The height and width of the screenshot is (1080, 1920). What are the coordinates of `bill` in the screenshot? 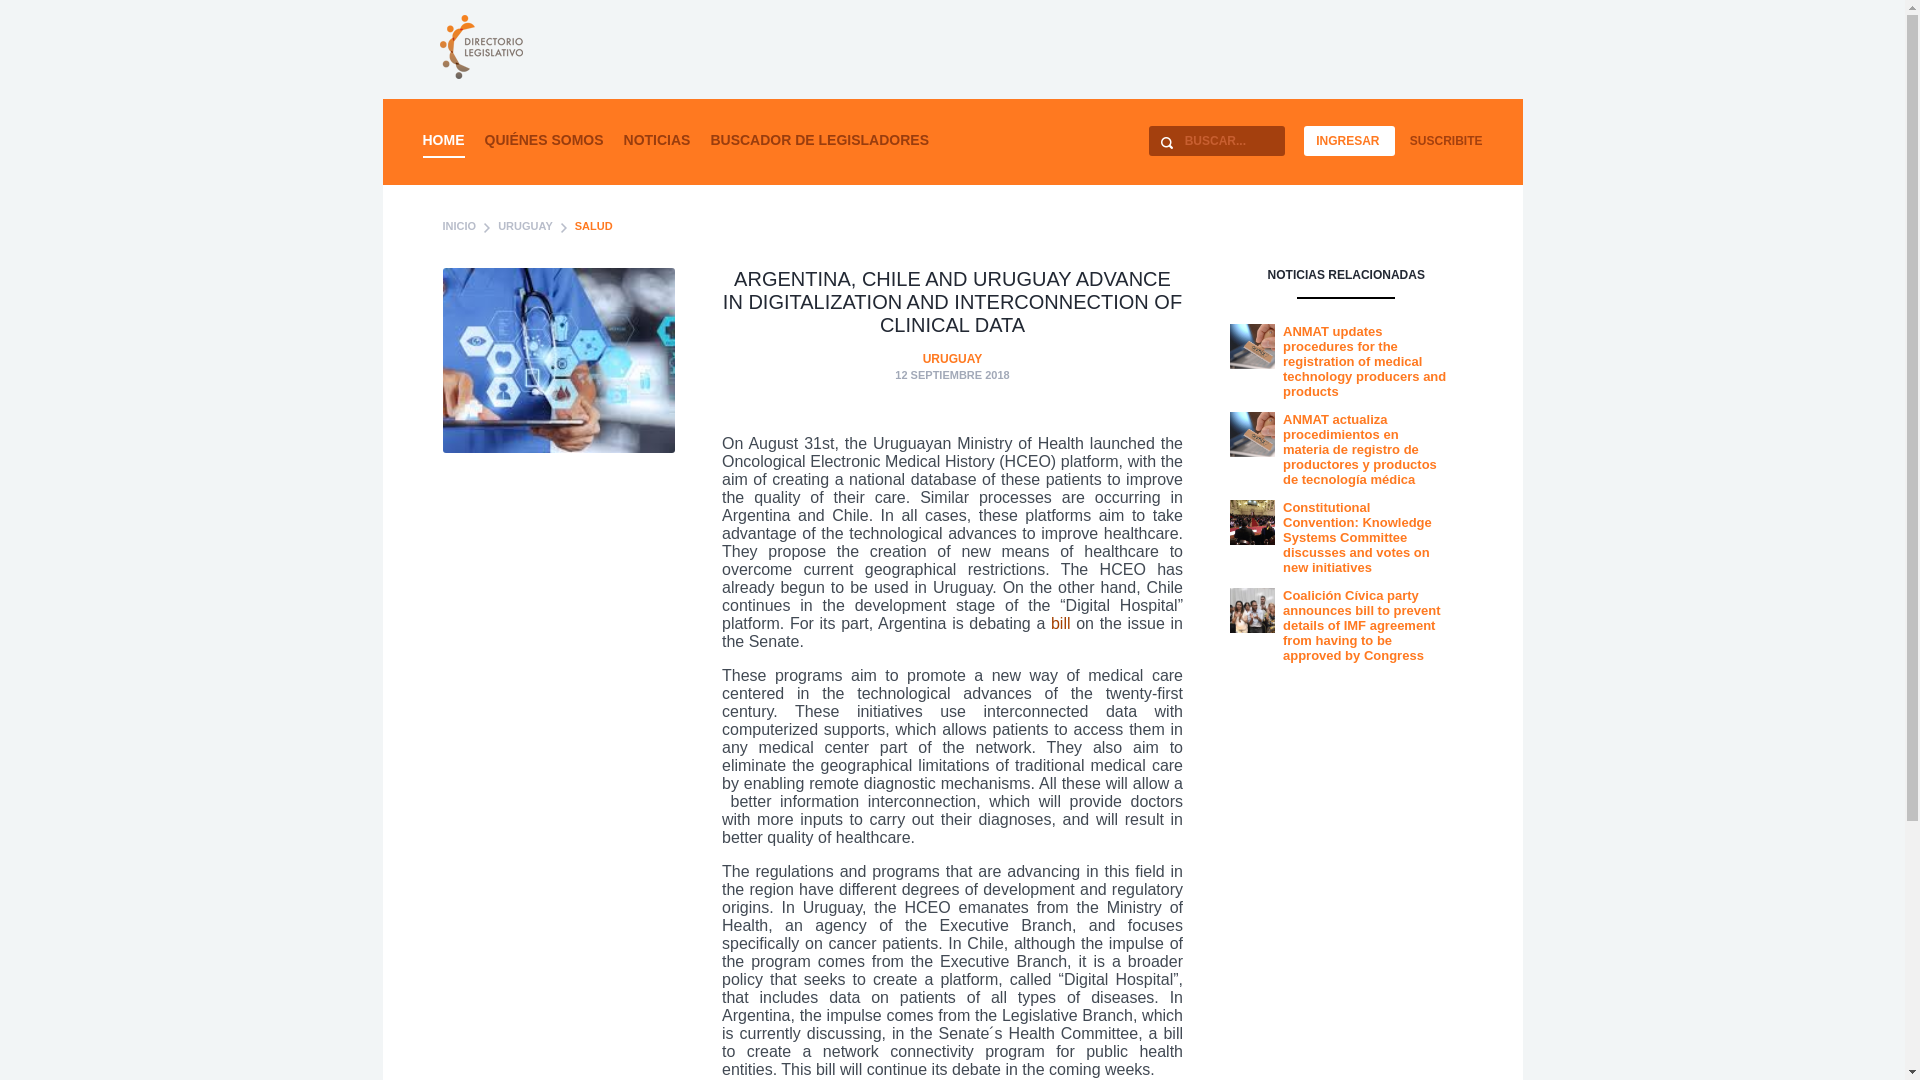 It's located at (1060, 622).